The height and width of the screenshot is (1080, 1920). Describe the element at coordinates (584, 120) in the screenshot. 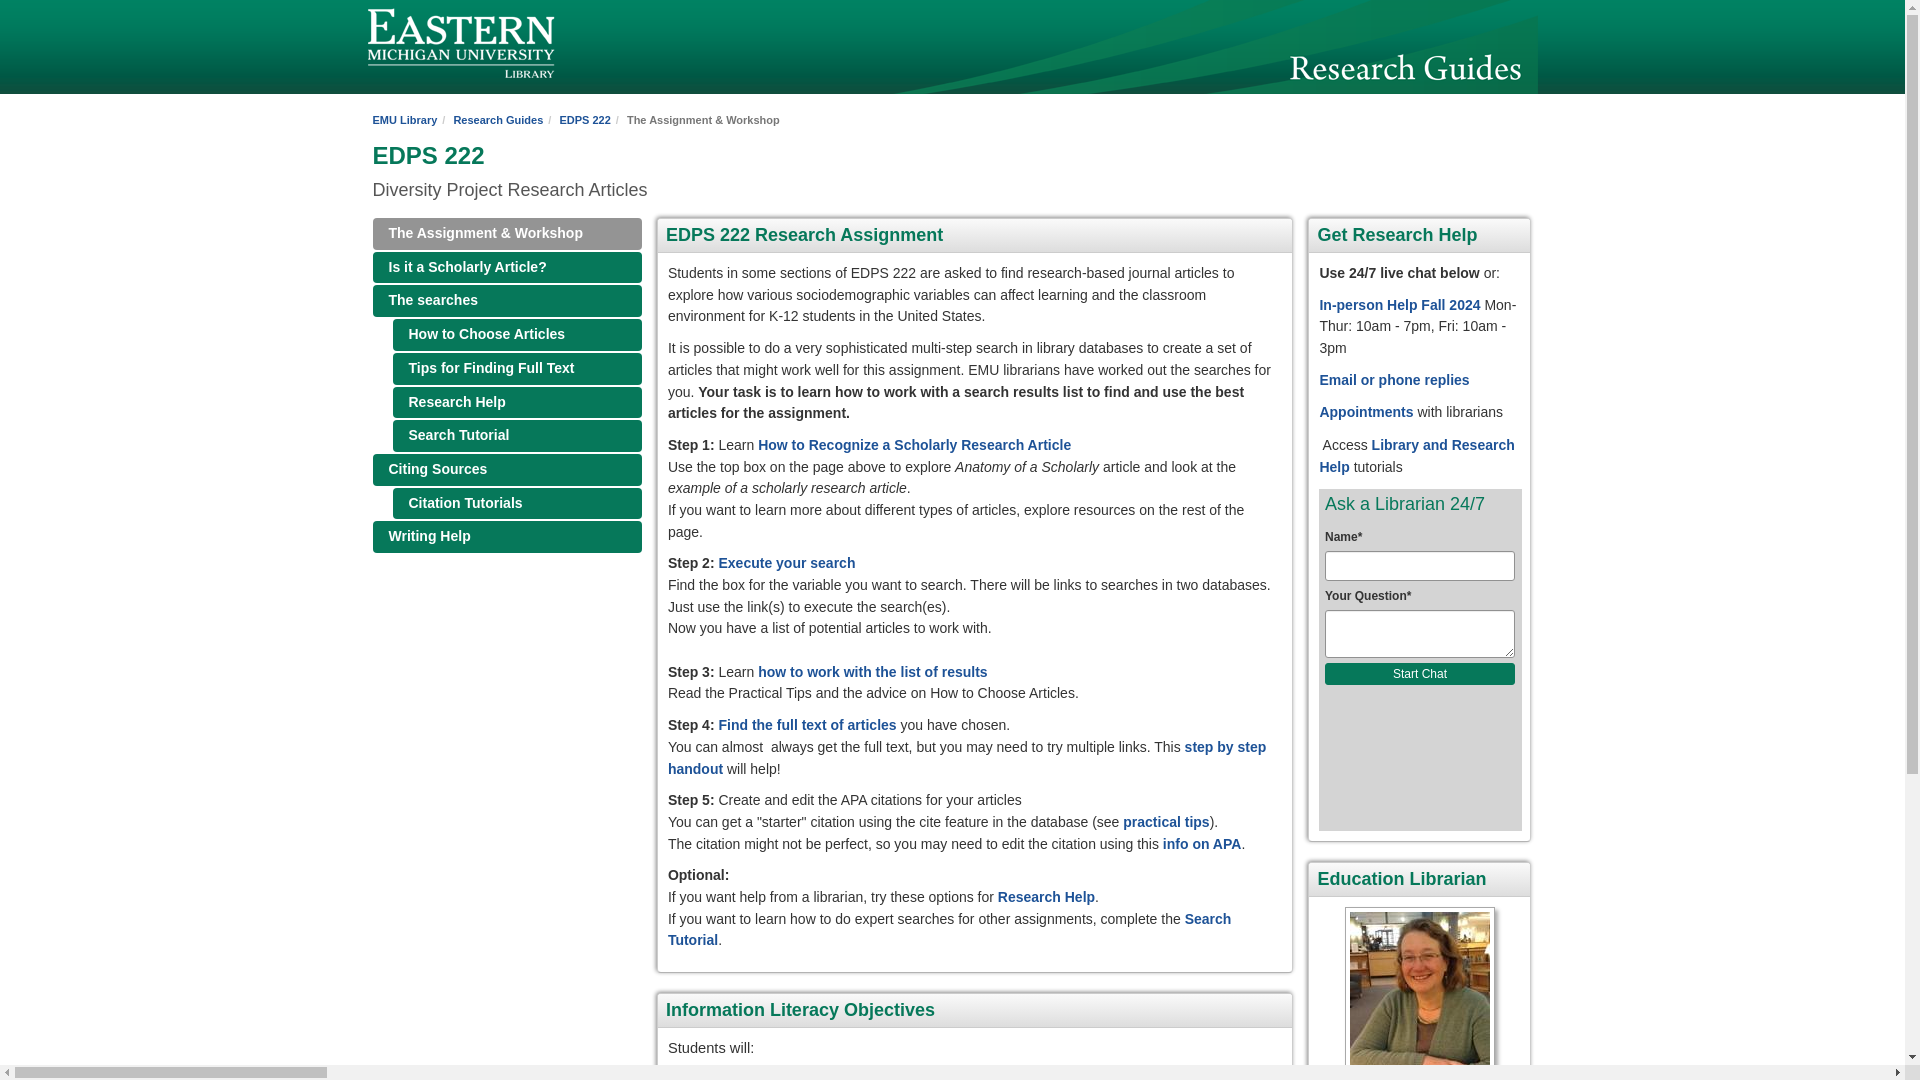

I see `EDPS 222` at that location.